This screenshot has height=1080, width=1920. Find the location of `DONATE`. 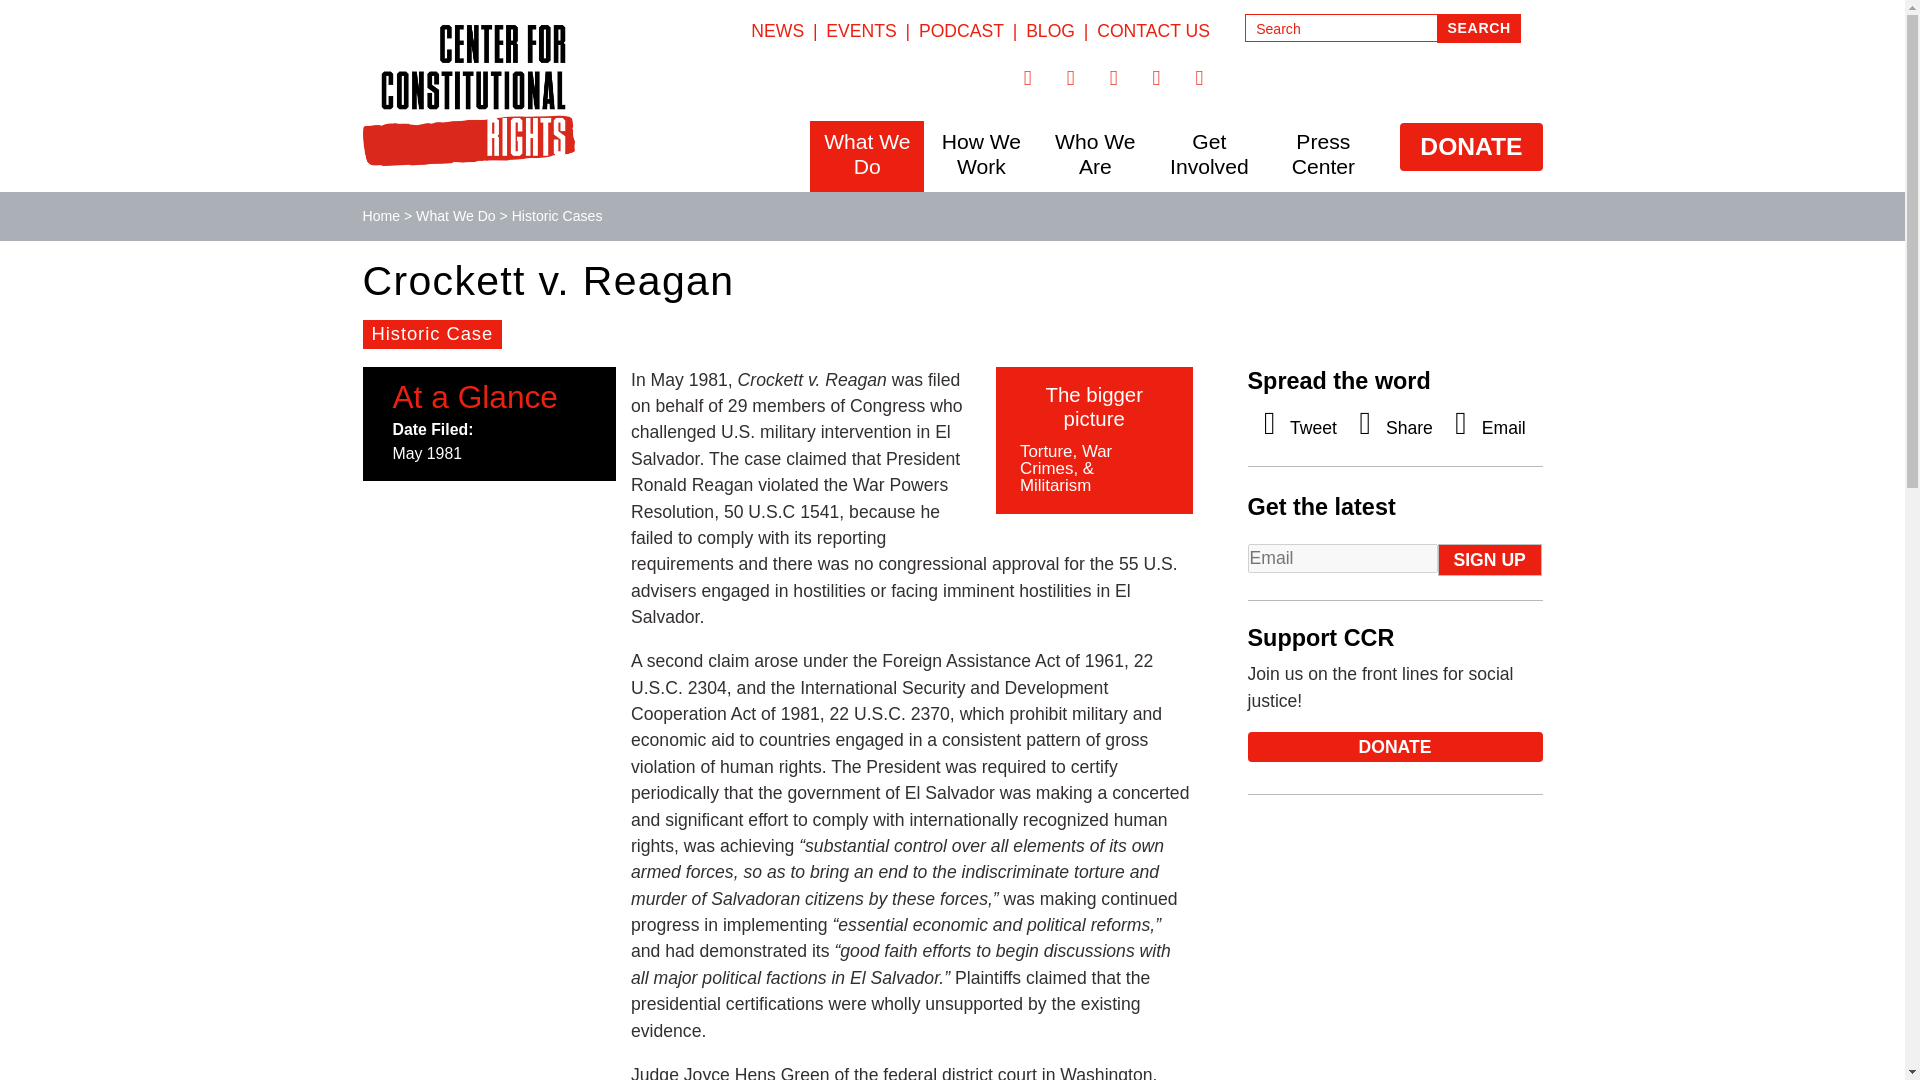

DONATE is located at coordinates (1470, 147).